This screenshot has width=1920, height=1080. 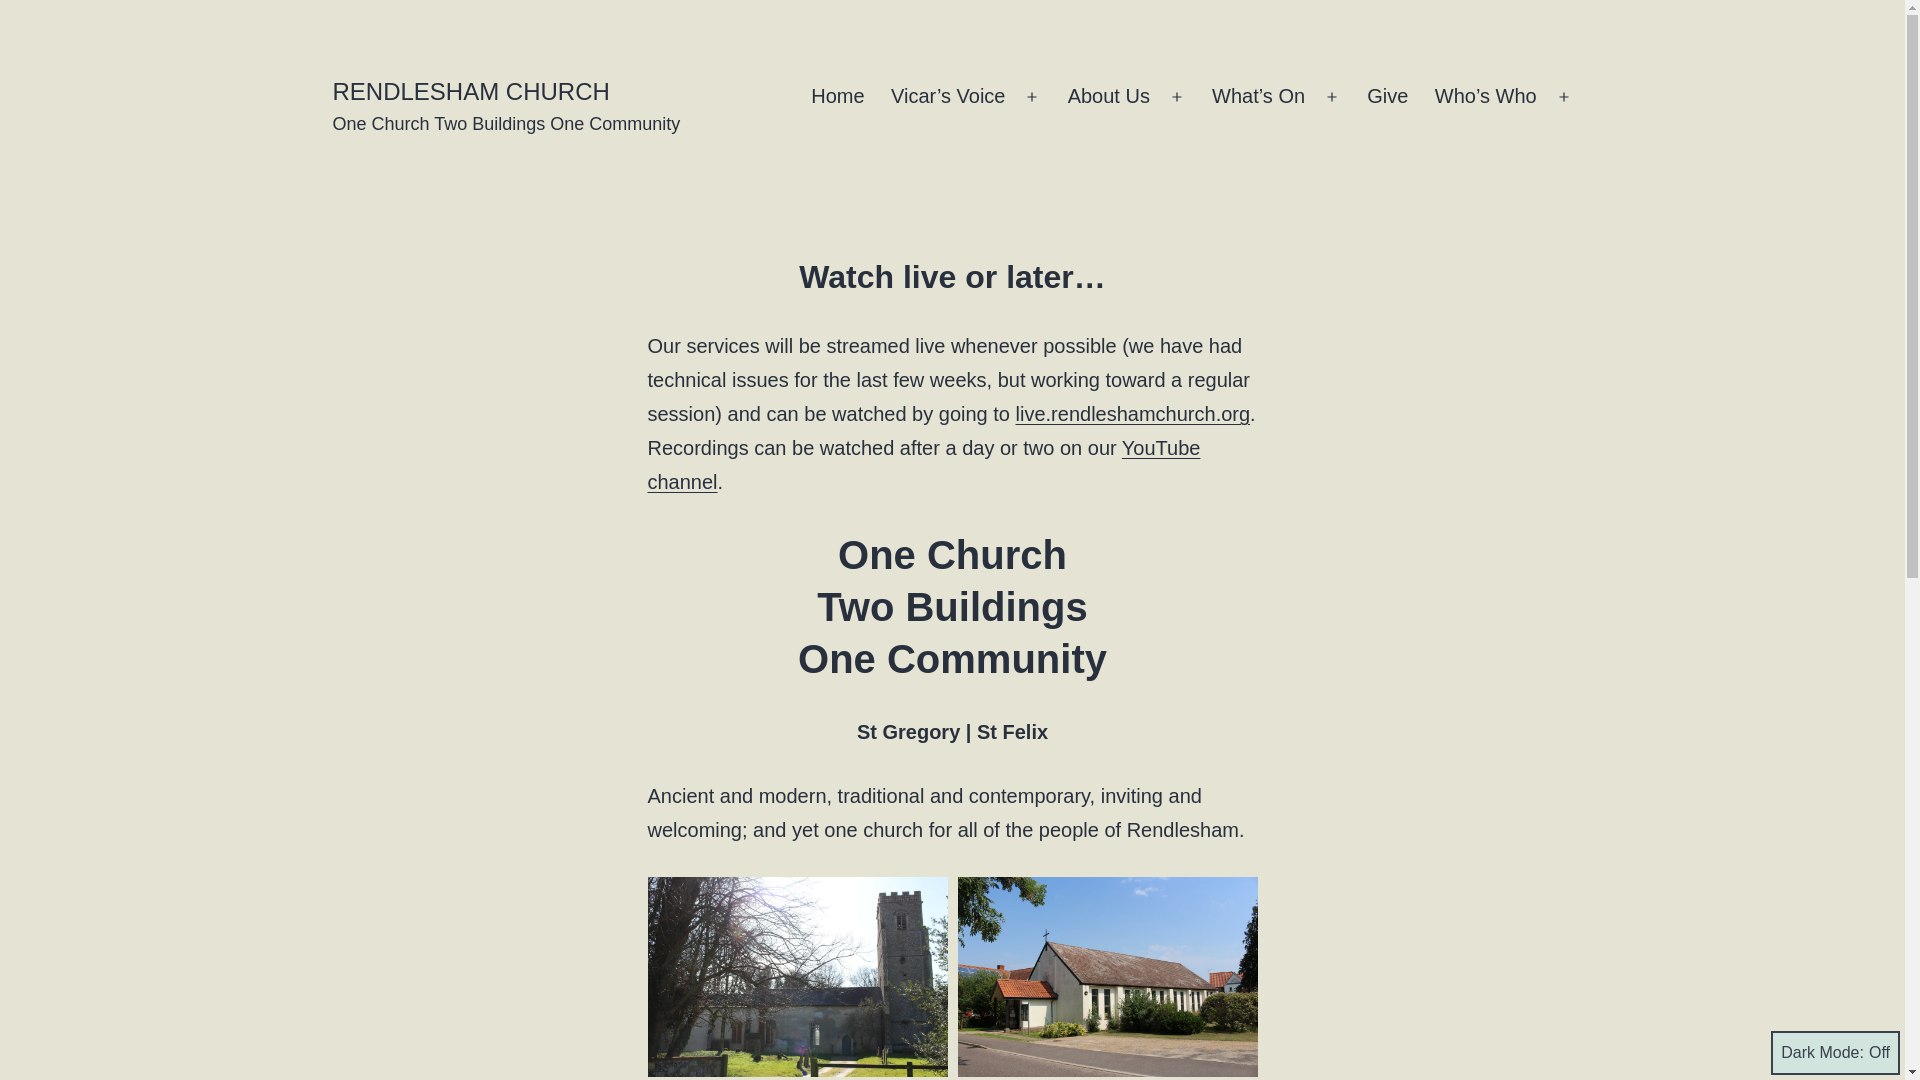 I want to click on Dark Mode:, so click(x=1835, y=1052).